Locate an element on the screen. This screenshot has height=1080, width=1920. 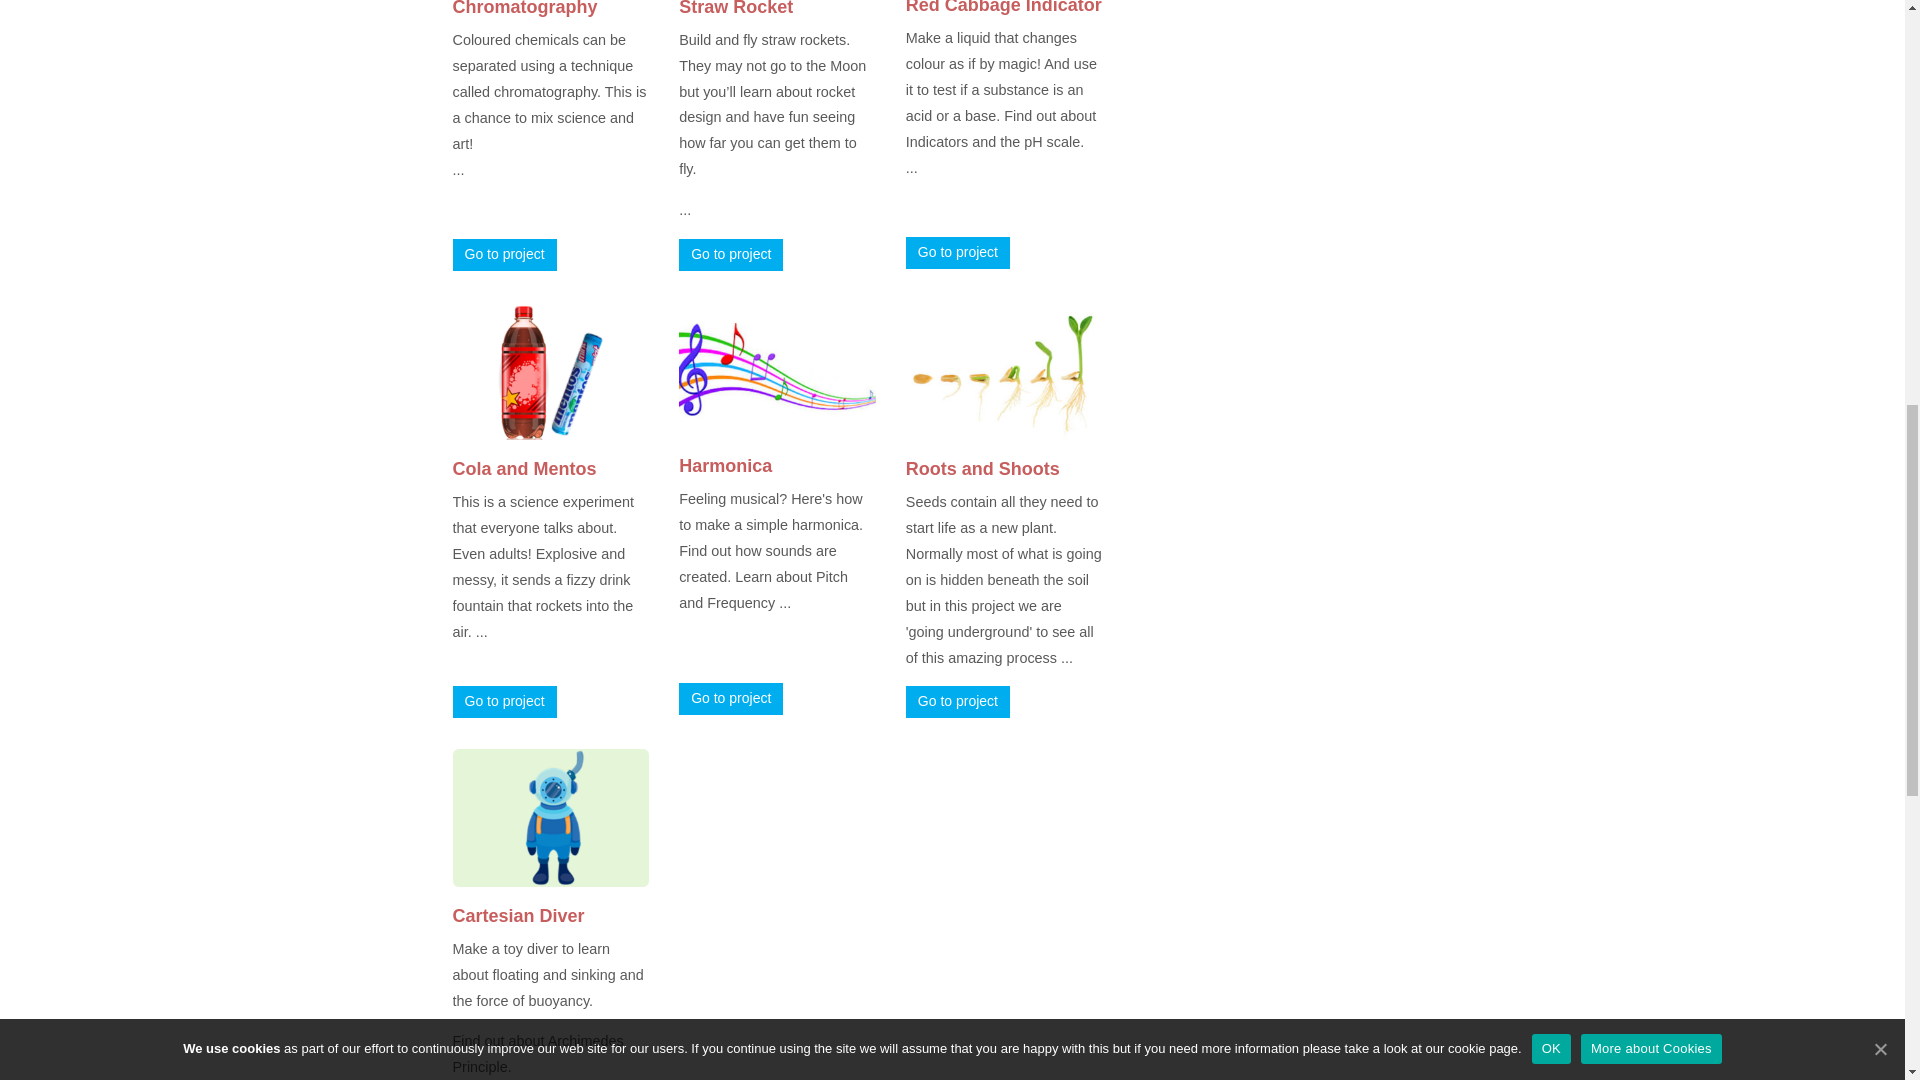
Harmonica is located at coordinates (725, 466).